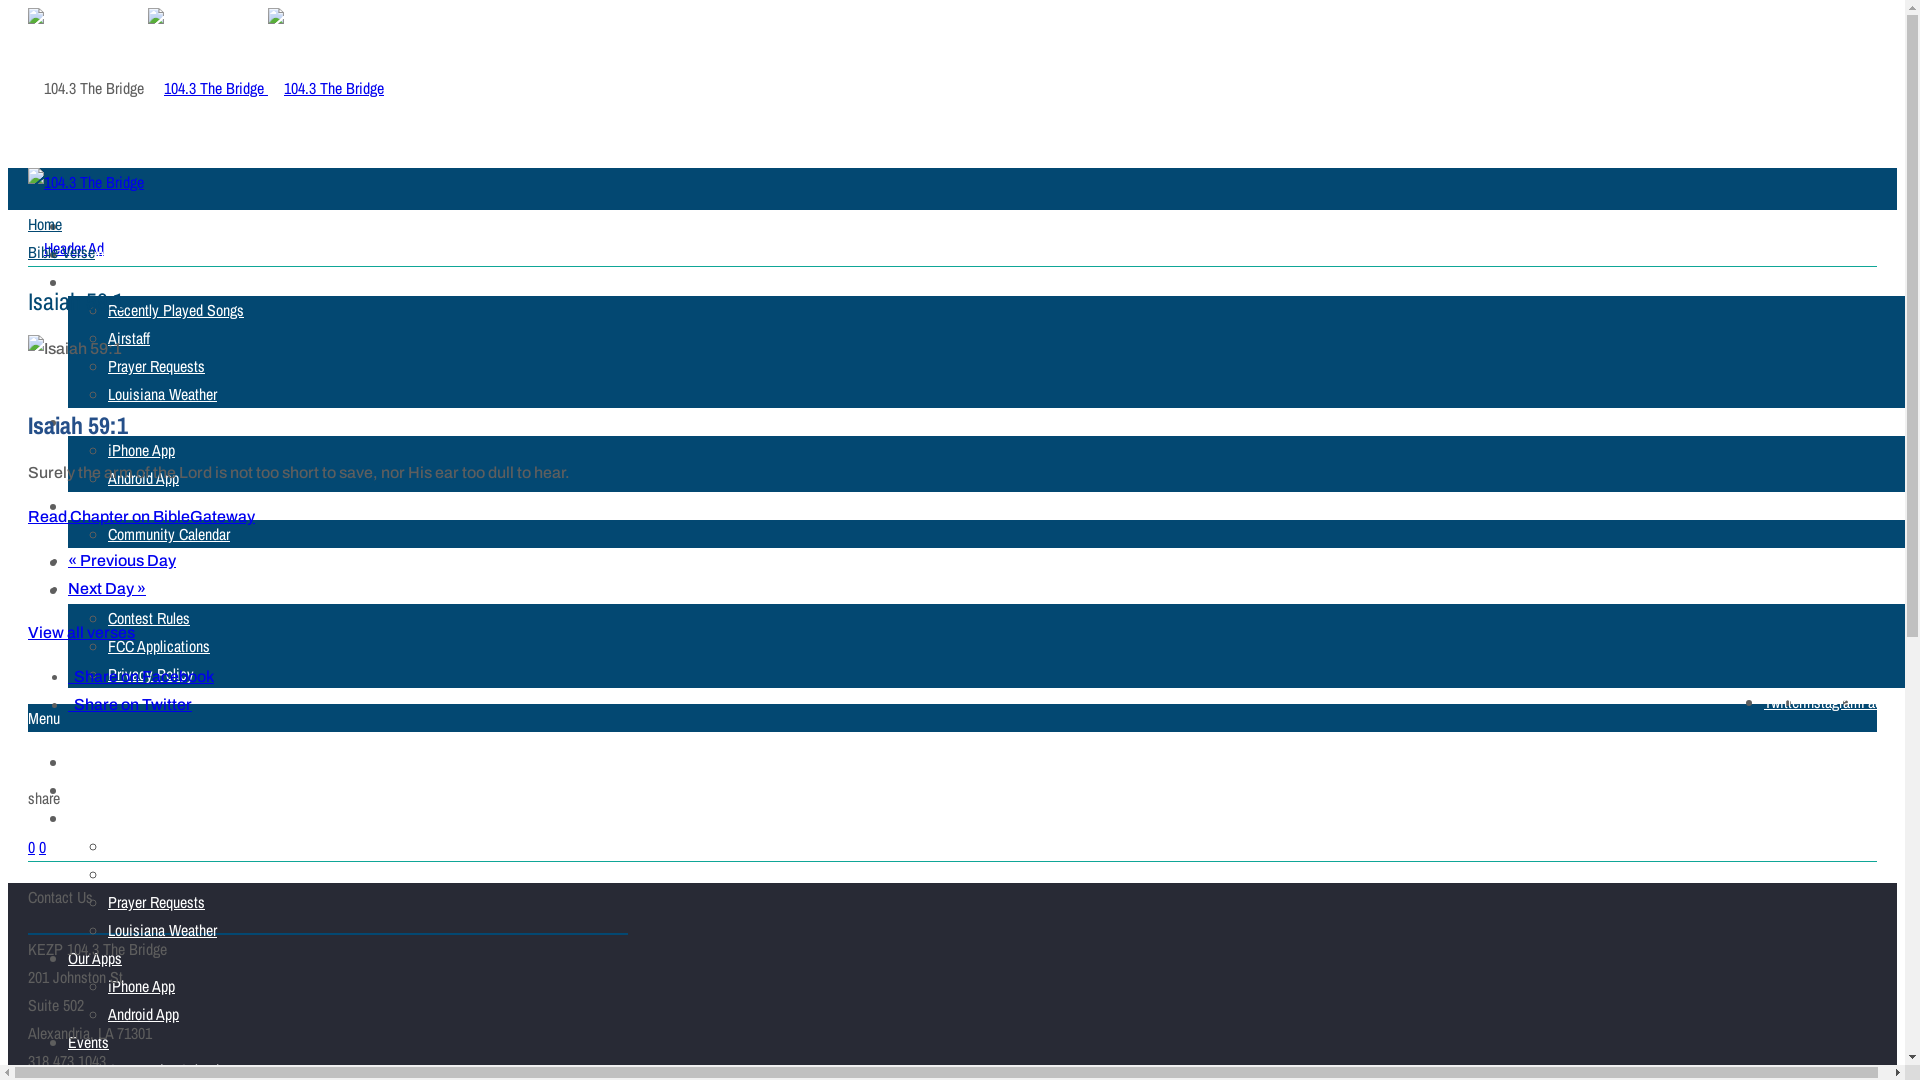 This screenshot has height=1080, width=1920. Describe the element at coordinates (162, 394) in the screenshot. I see `Louisiana Weather` at that location.